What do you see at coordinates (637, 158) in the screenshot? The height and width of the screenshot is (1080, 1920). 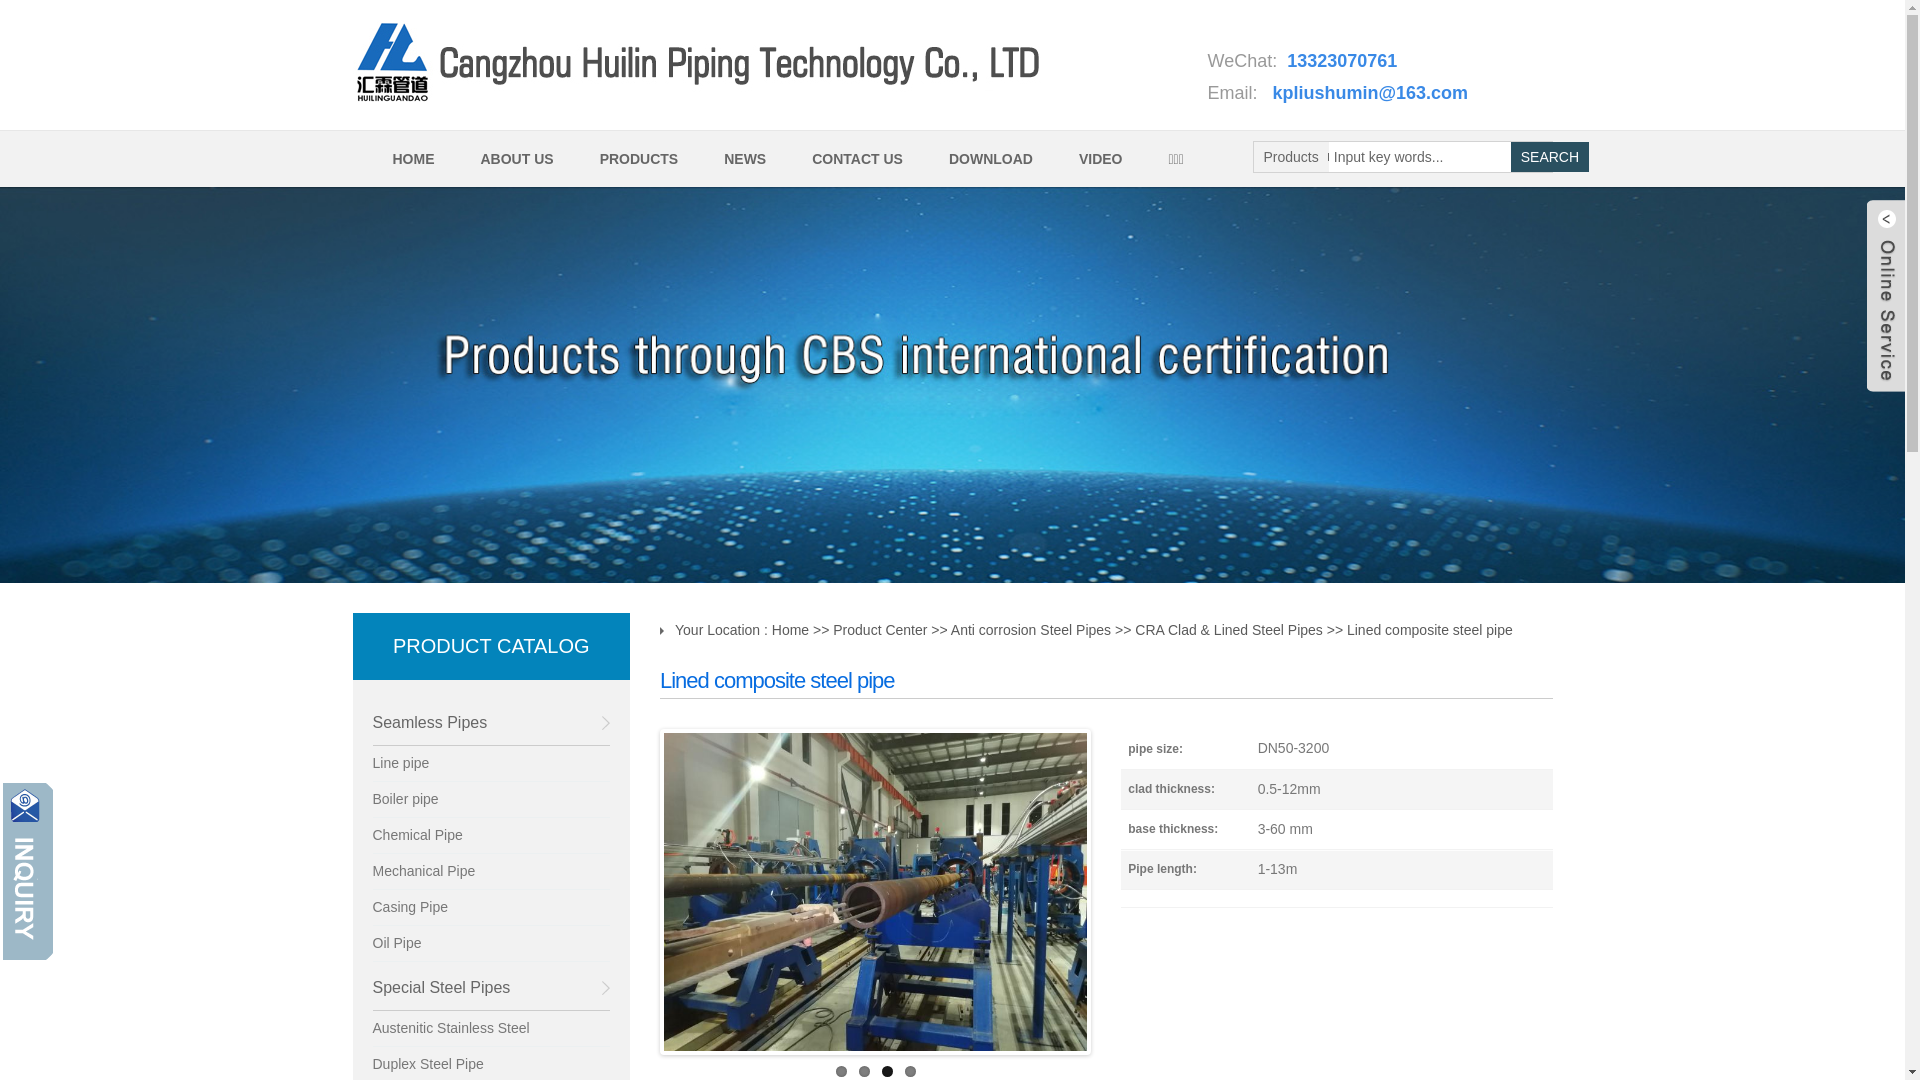 I see `PRODUCTS` at bounding box center [637, 158].